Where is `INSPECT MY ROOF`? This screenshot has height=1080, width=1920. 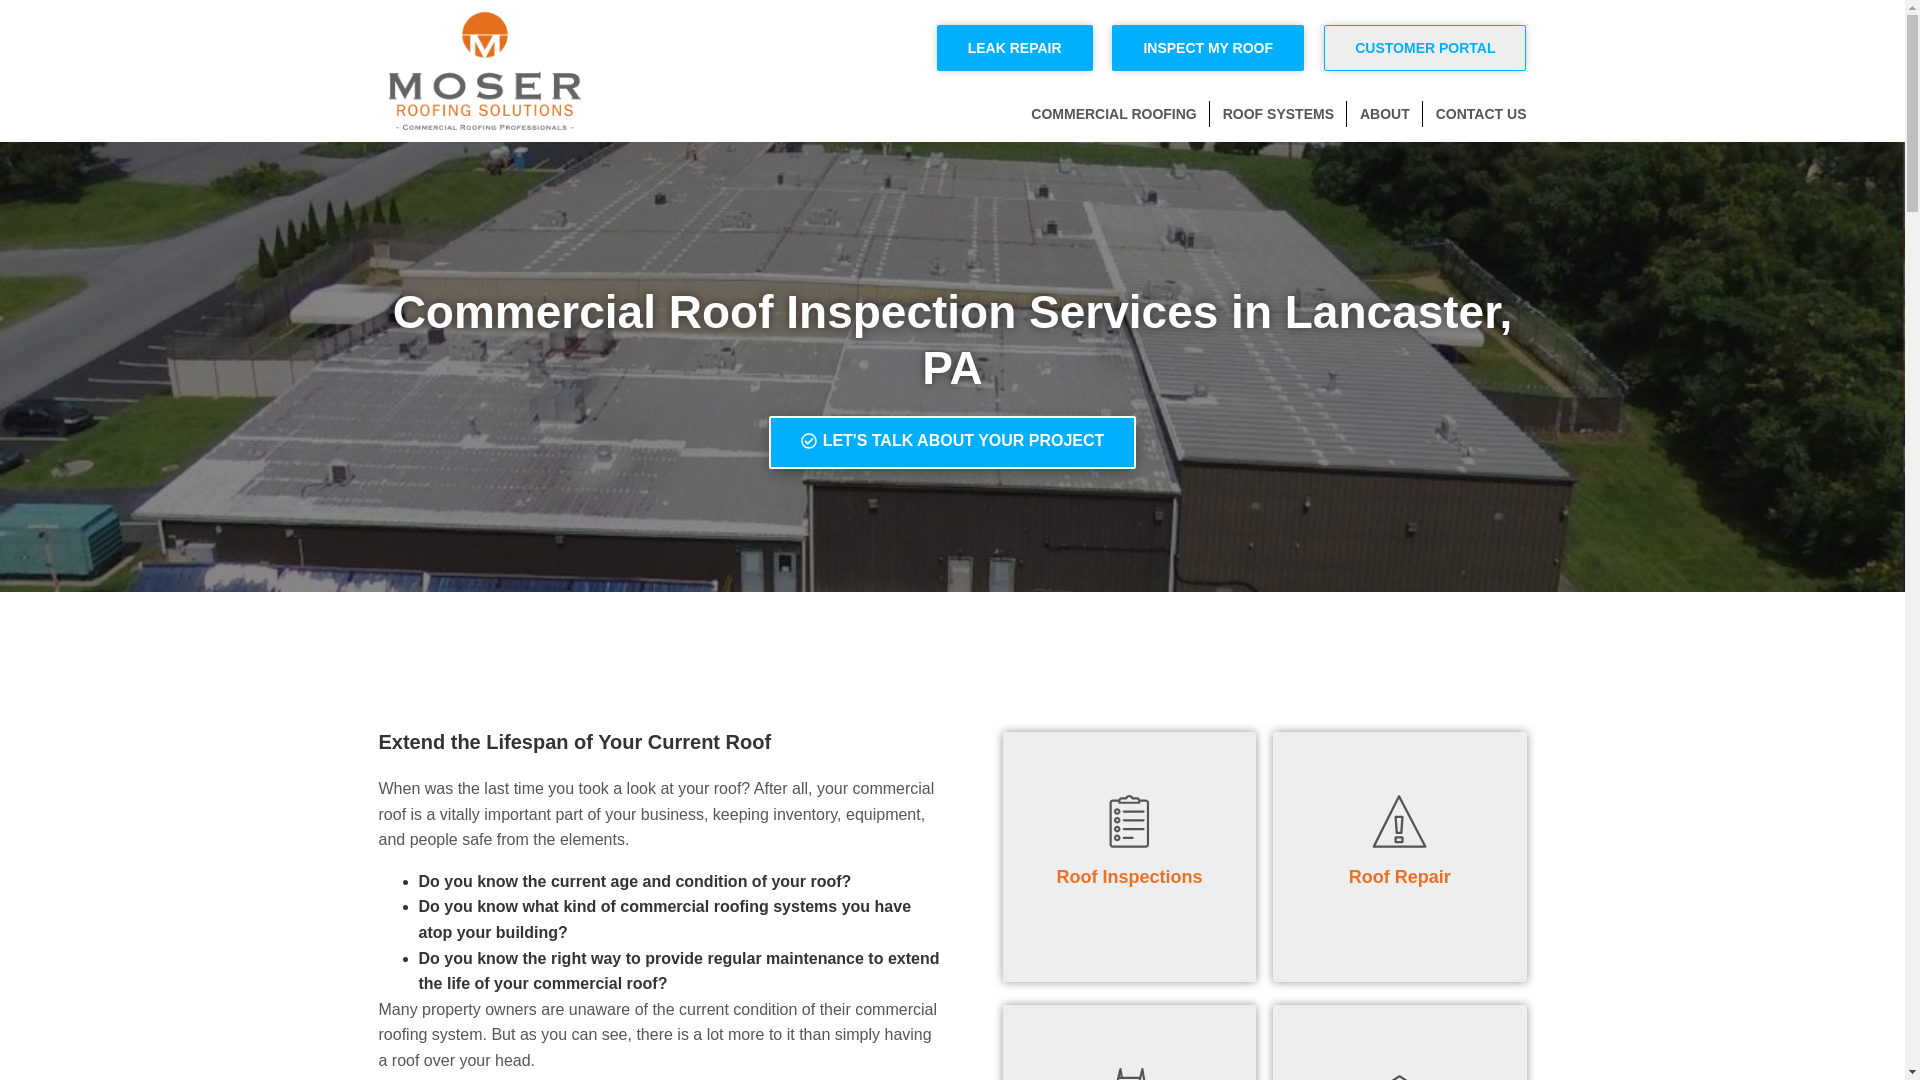 INSPECT MY ROOF is located at coordinates (1207, 48).